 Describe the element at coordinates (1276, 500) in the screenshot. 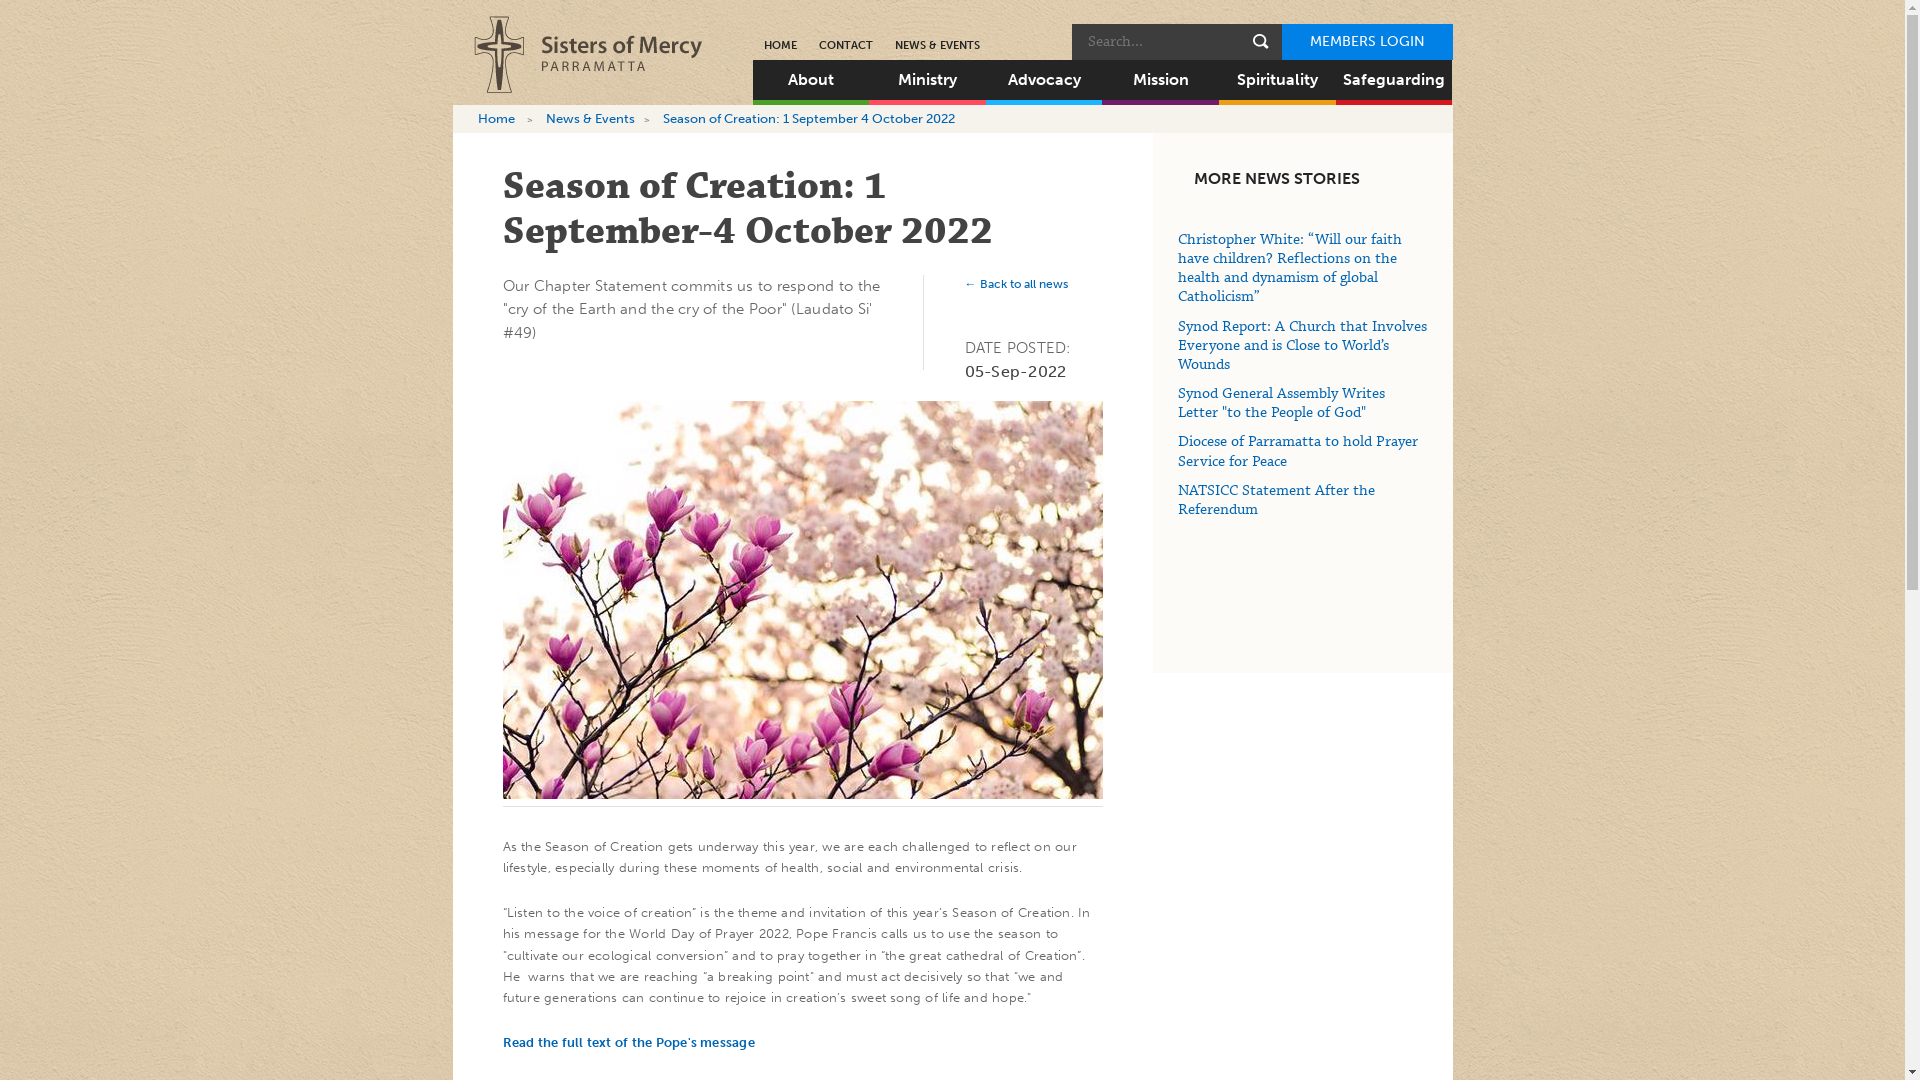

I see `NATSICC Statement After the Referendum` at that location.